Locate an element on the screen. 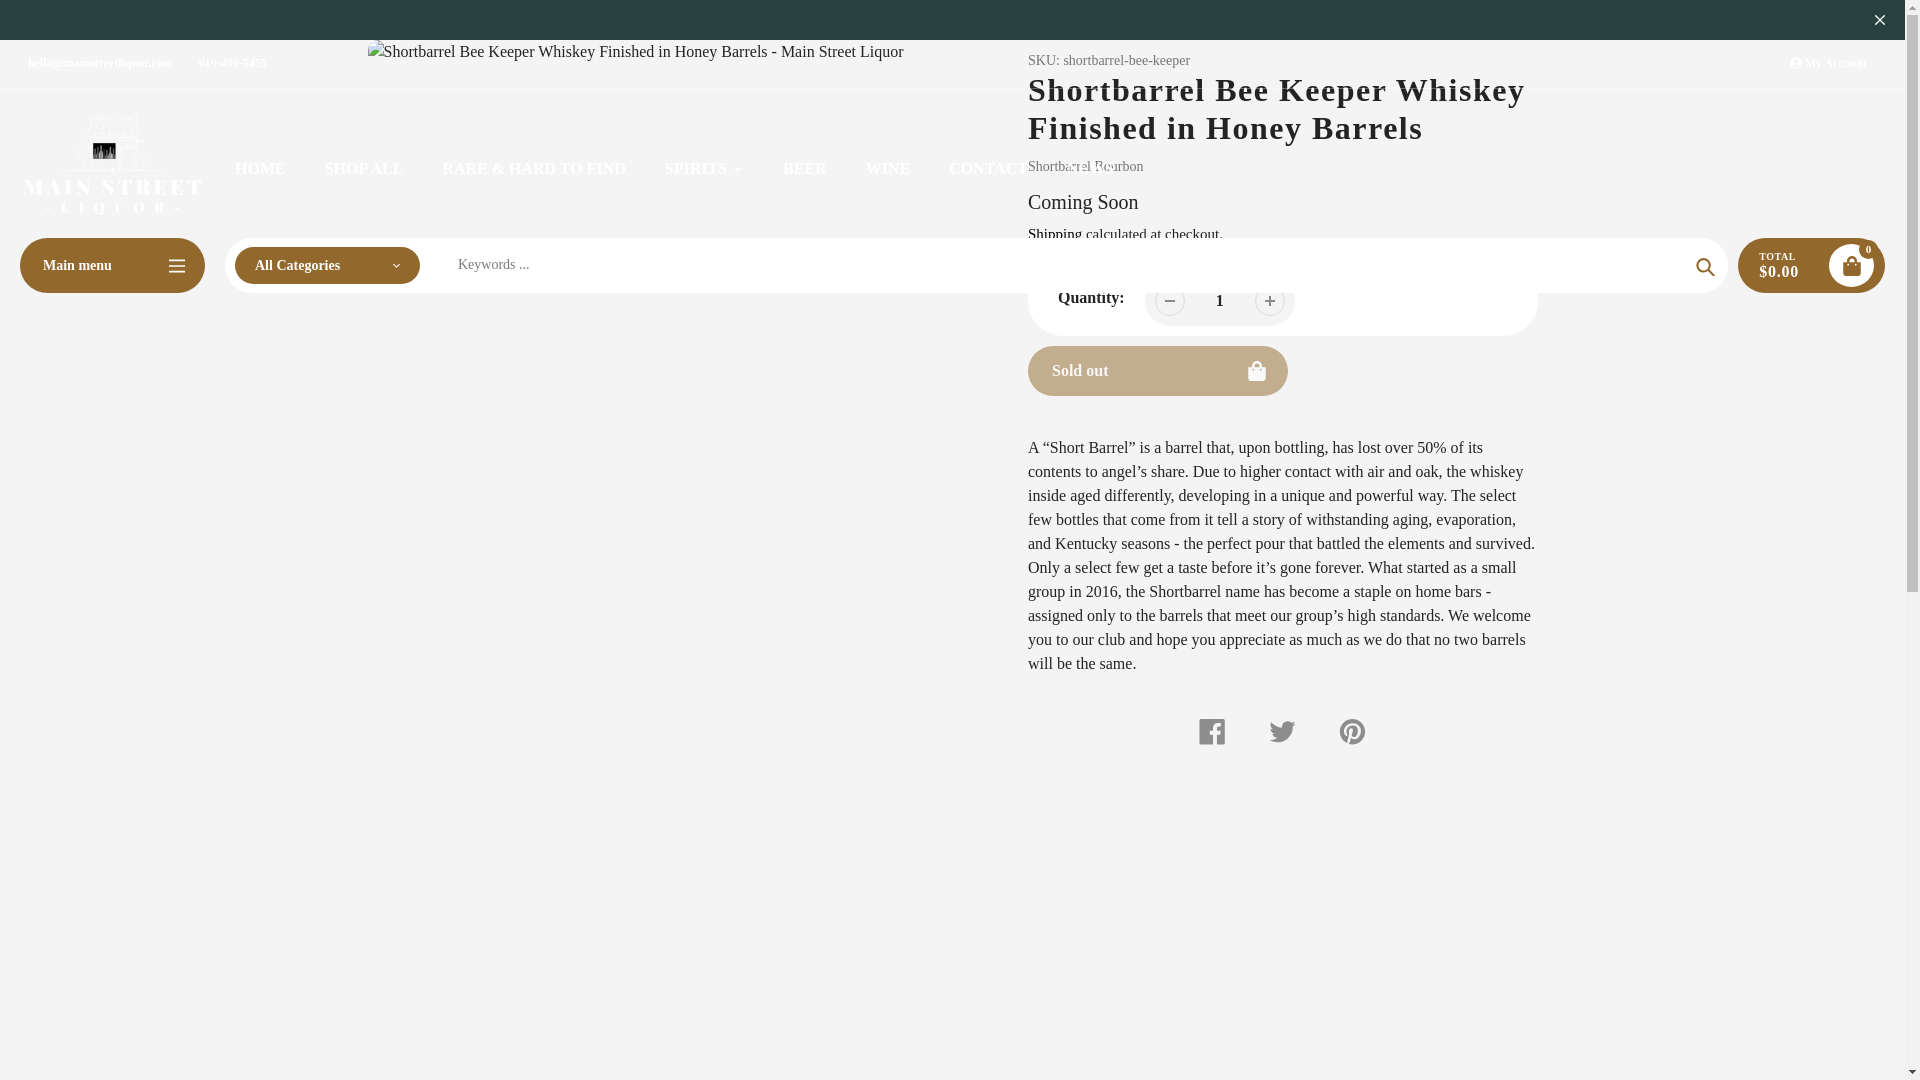 The image size is (1920, 1080). WINE is located at coordinates (888, 168).